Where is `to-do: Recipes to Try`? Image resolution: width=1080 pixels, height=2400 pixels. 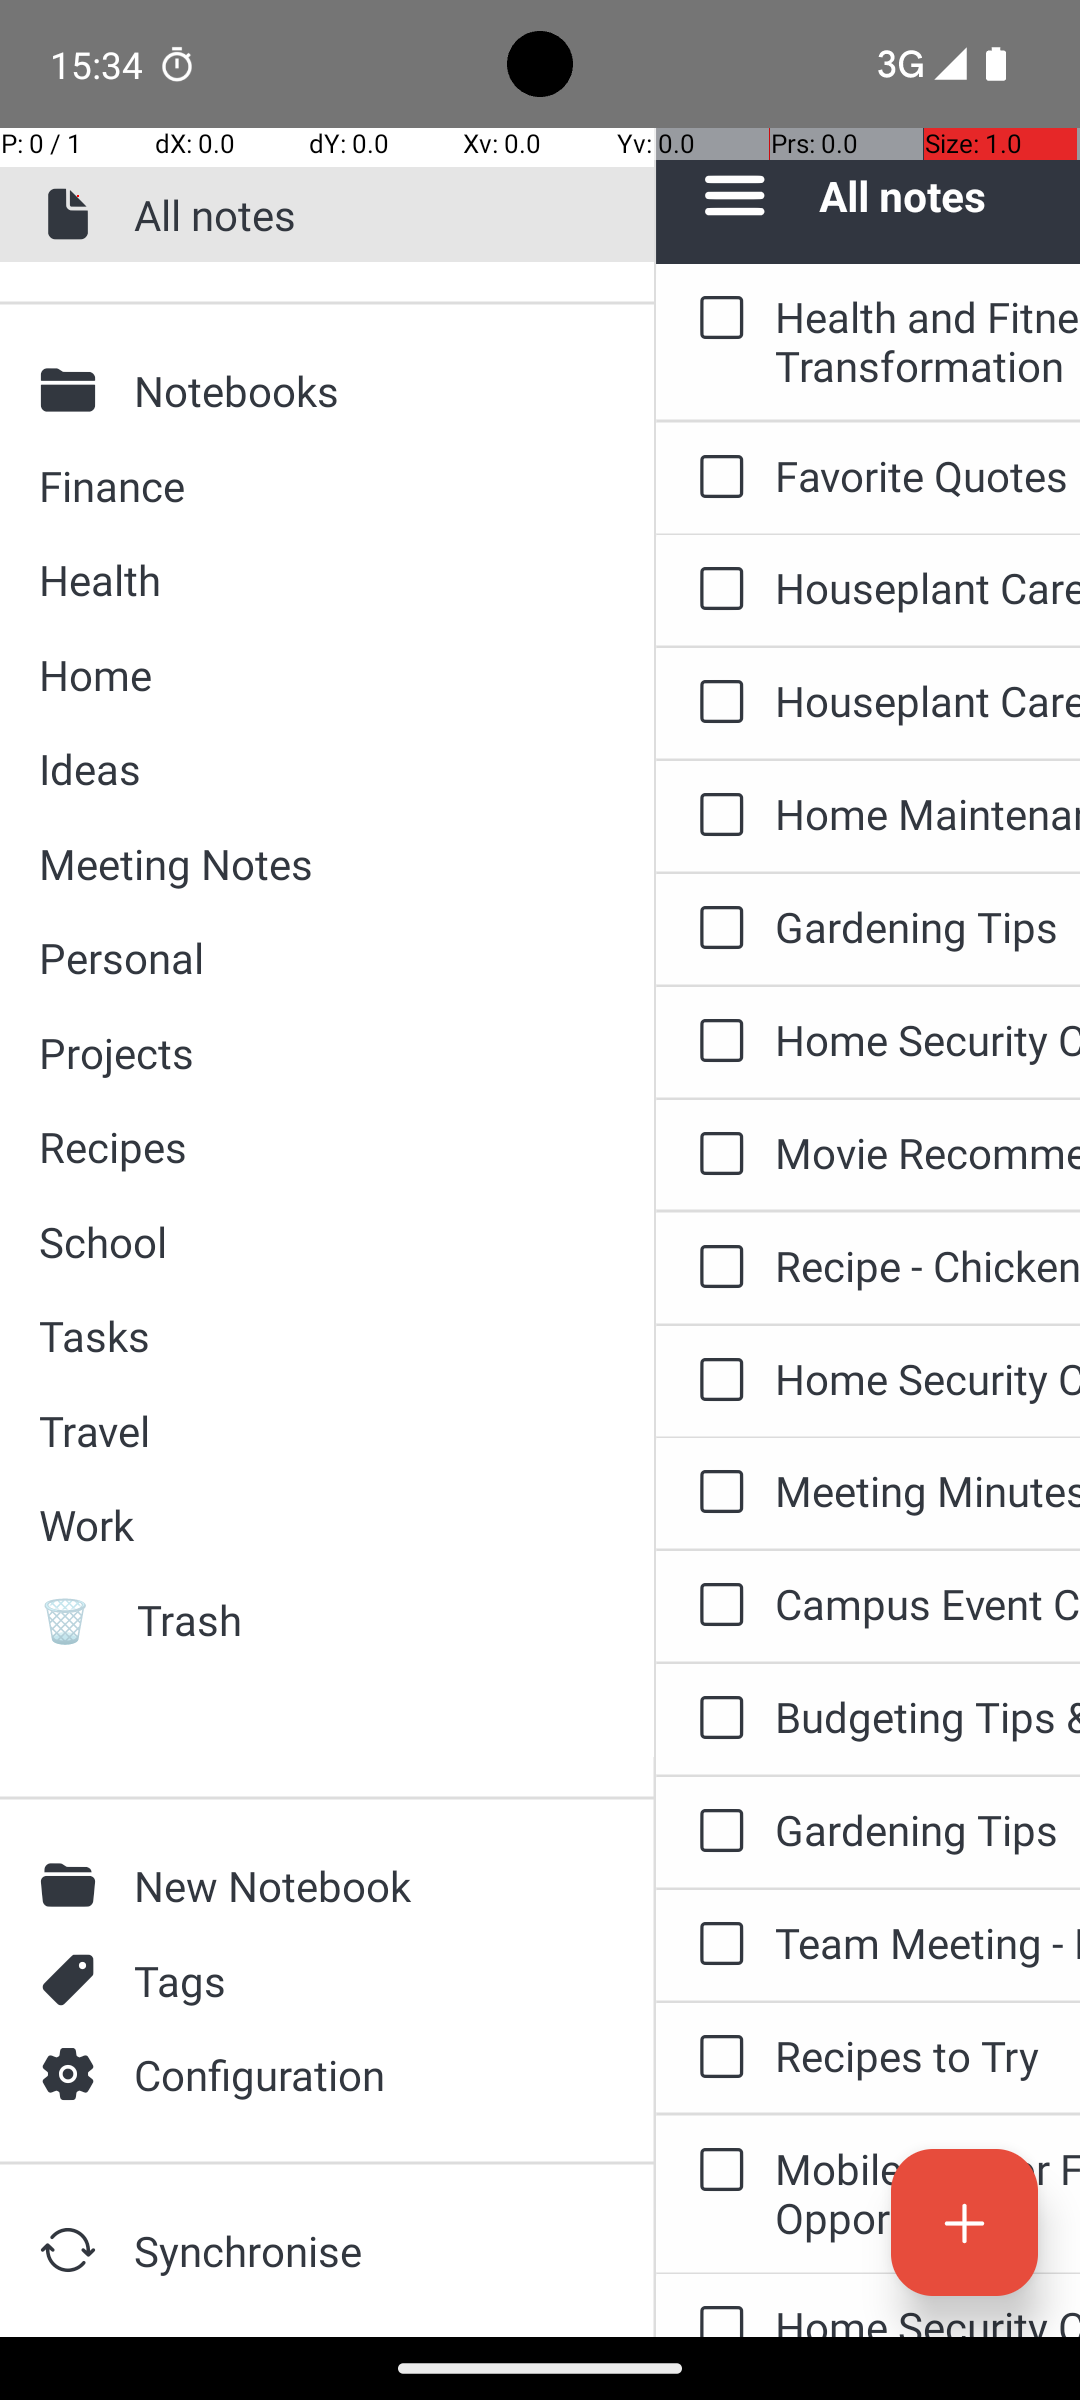
to-do: Recipes to Try is located at coordinates (716, 2058).